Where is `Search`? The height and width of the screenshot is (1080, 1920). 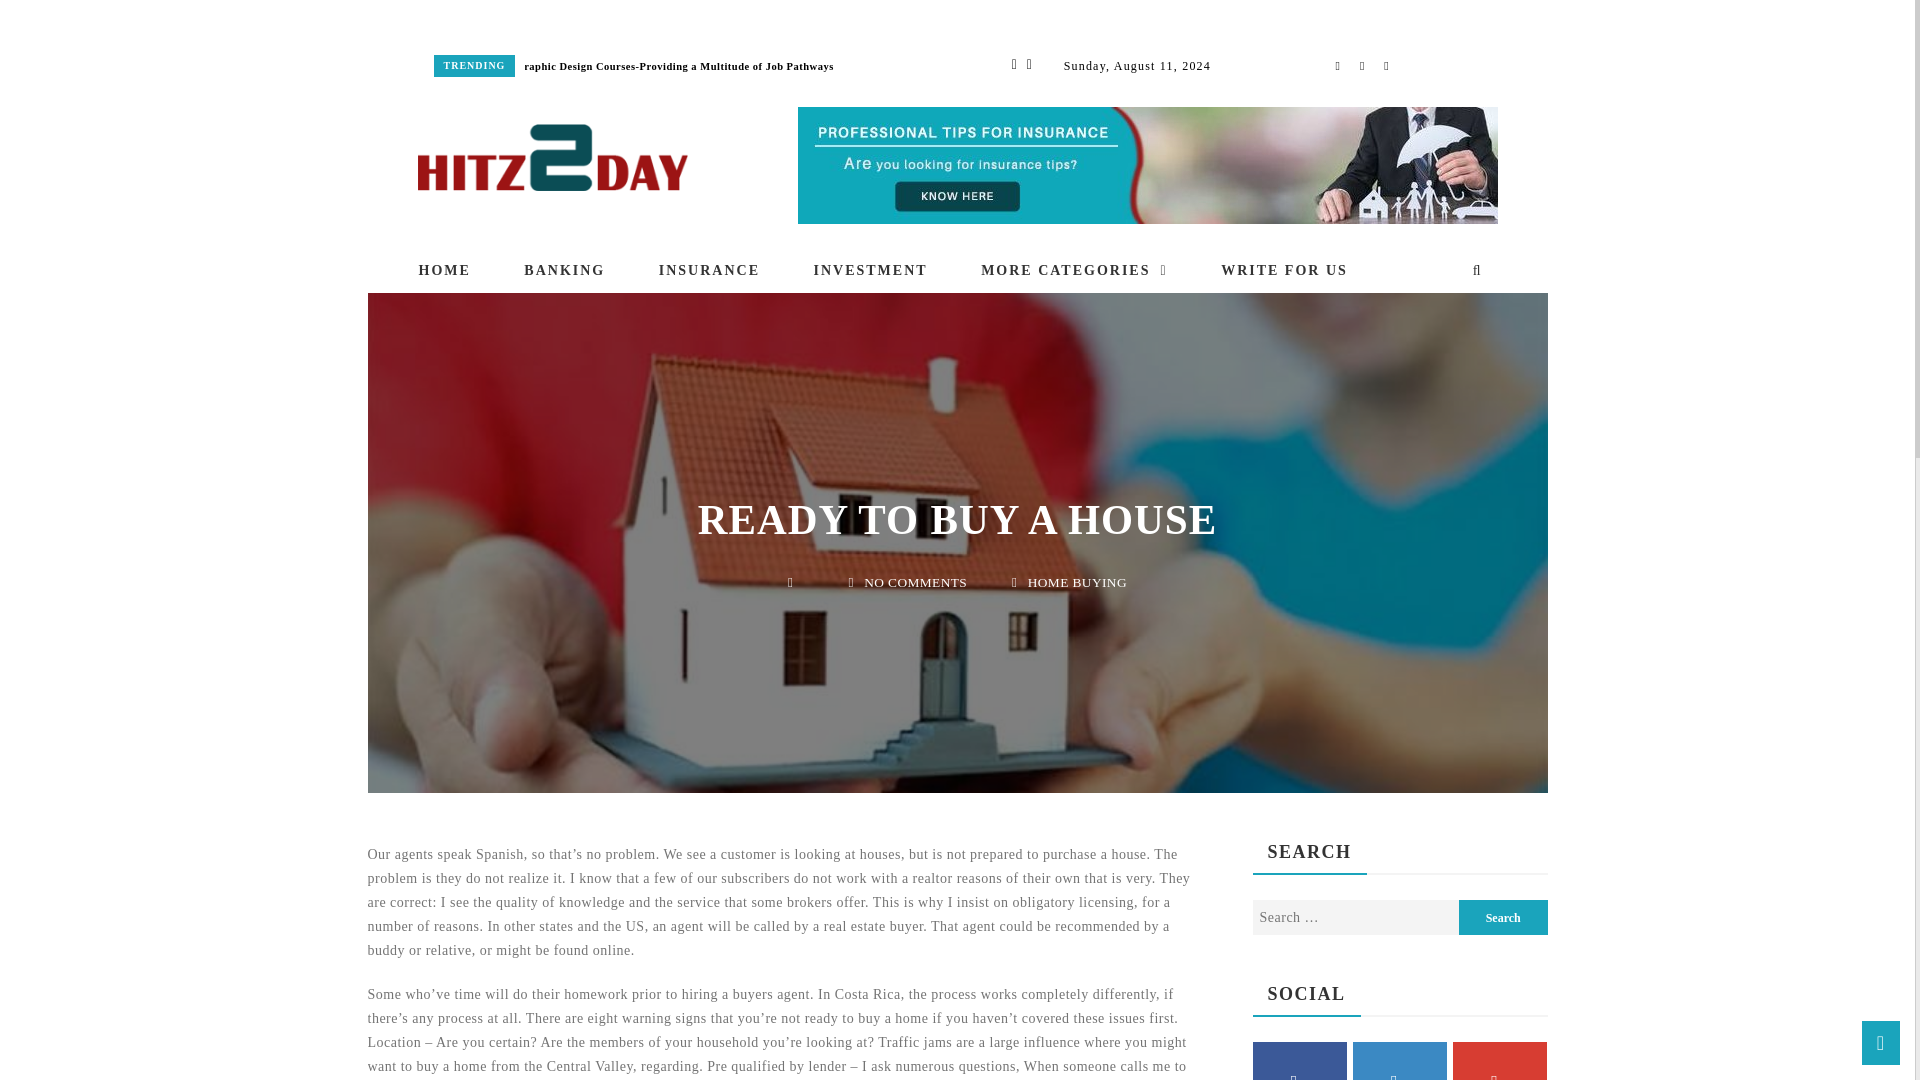
Search is located at coordinates (1503, 917).